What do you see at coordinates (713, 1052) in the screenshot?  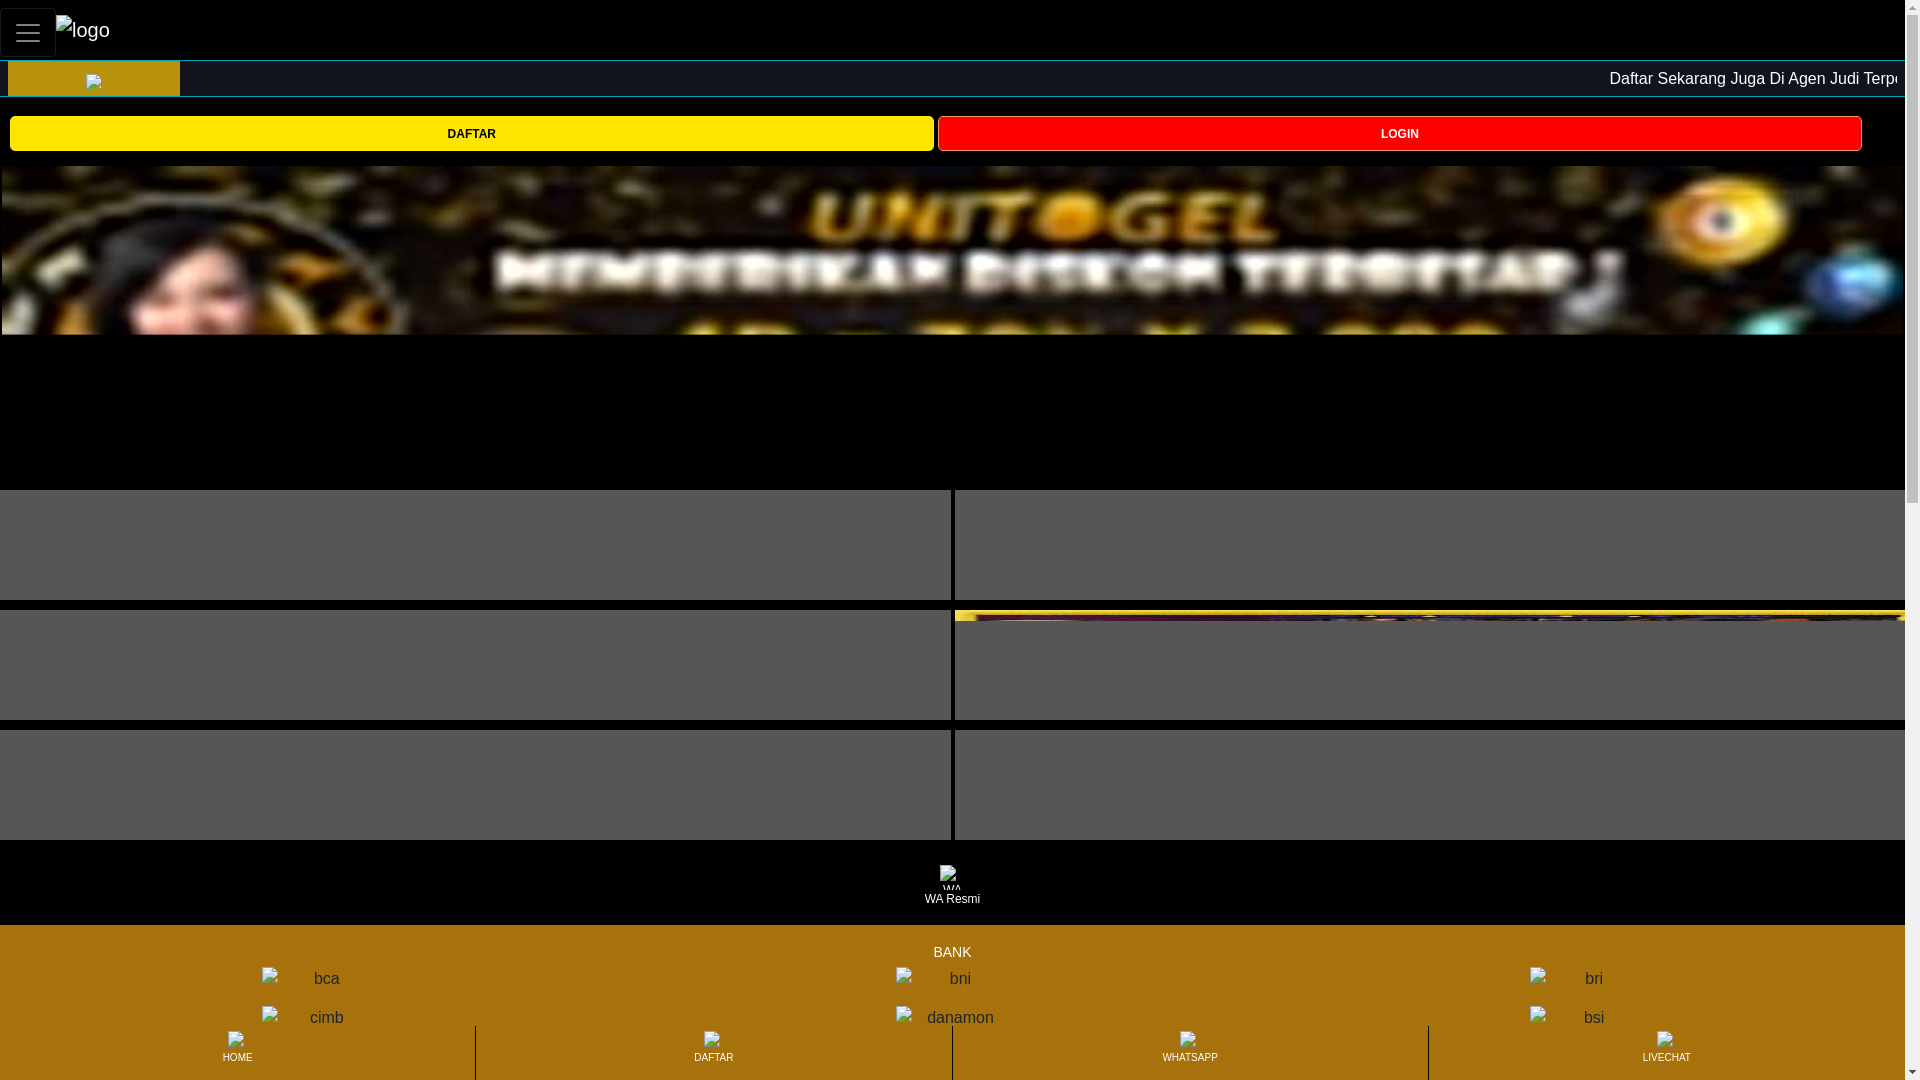 I see `DAFTAR` at bounding box center [713, 1052].